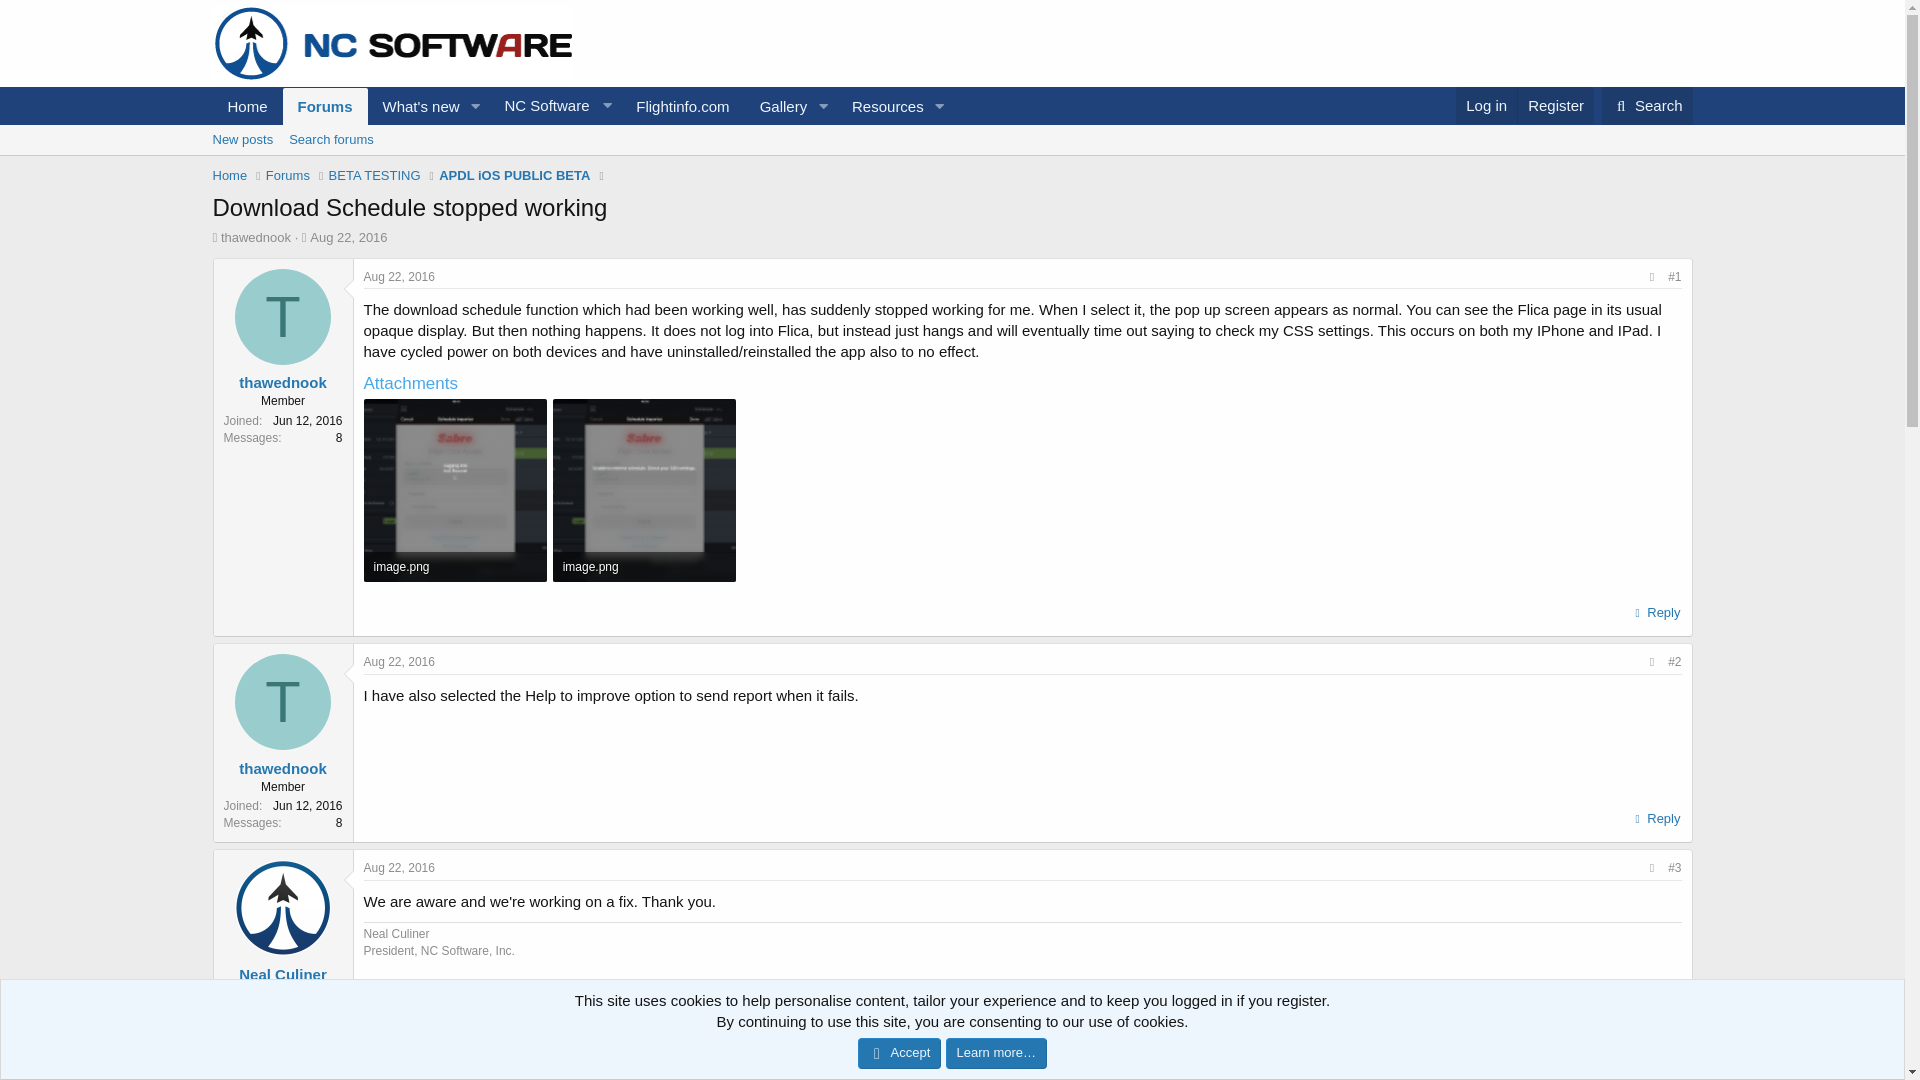  What do you see at coordinates (1554, 106) in the screenshot?
I see `Register` at bounding box center [1554, 106].